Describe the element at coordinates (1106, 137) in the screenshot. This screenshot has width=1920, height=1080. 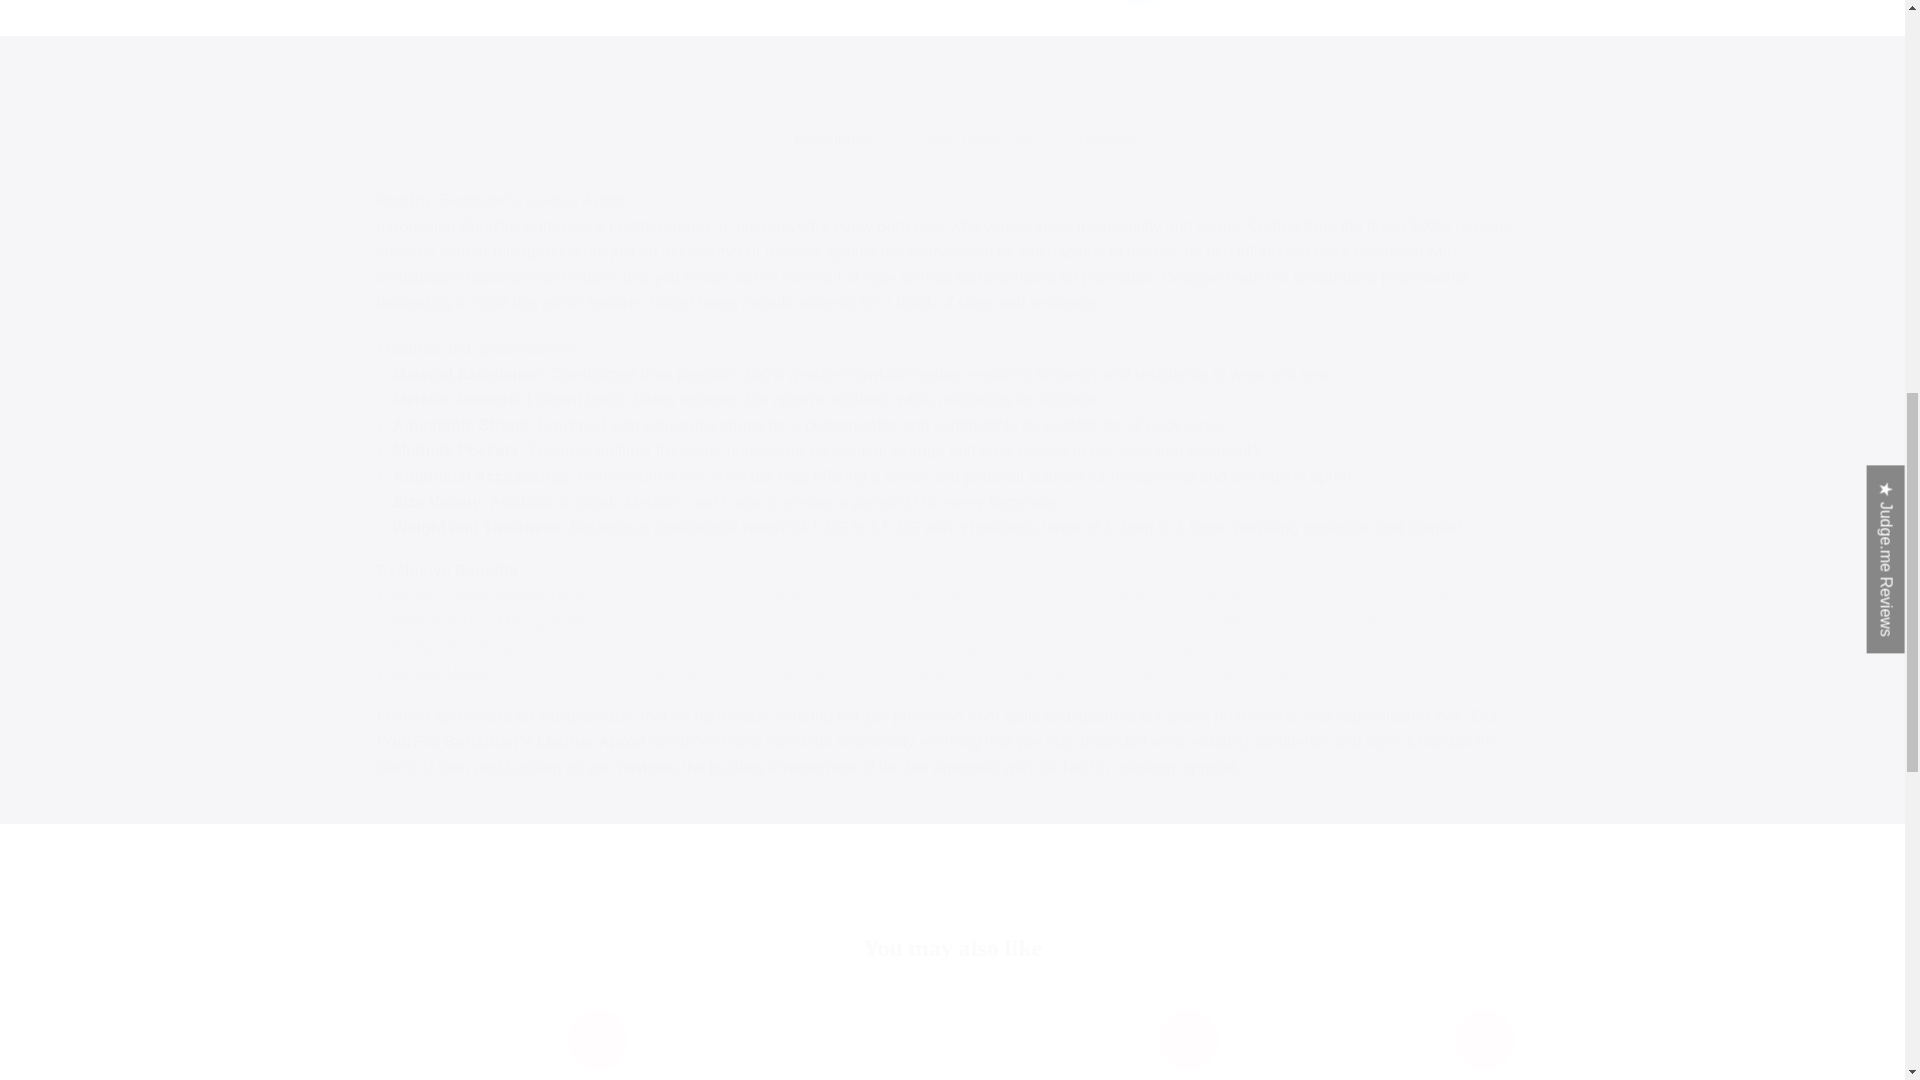
I see `Reviews` at that location.